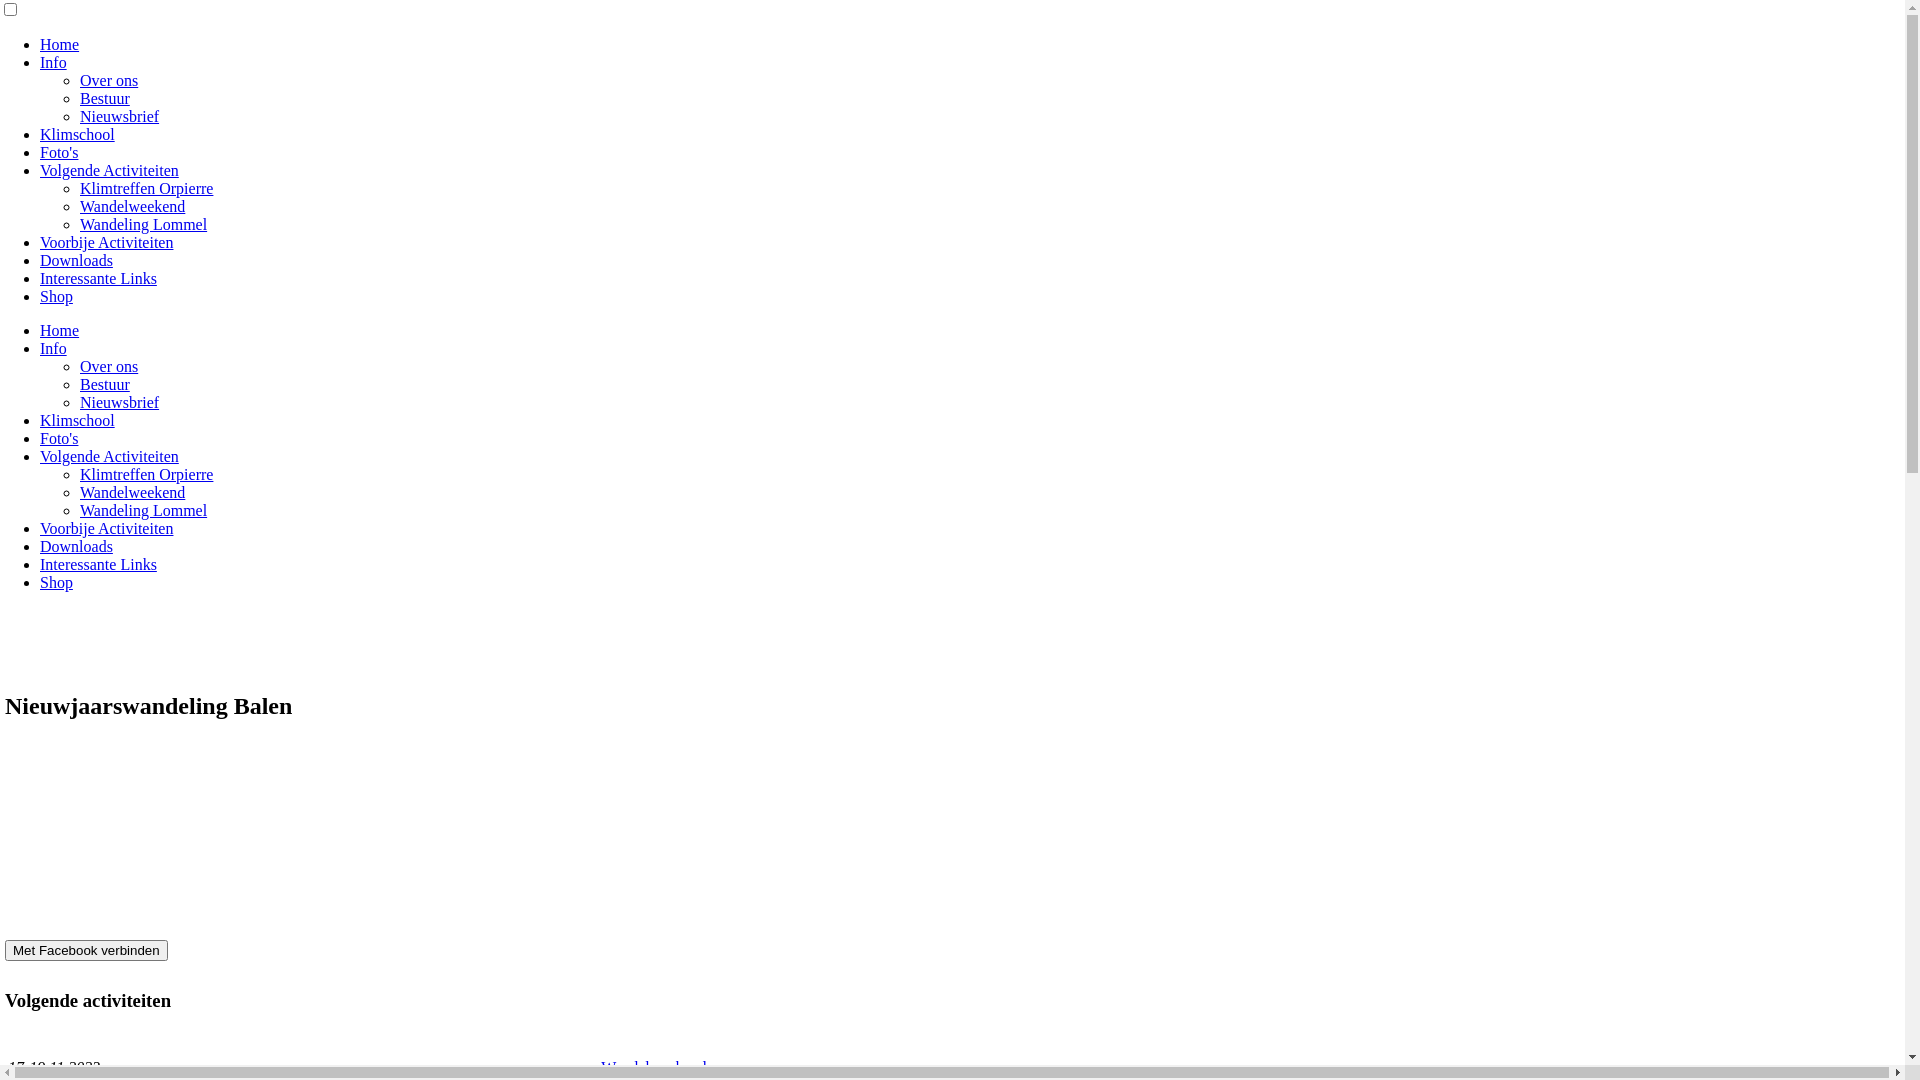 The image size is (1920, 1080). What do you see at coordinates (109, 80) in the screenshot?
I see `Over ons` at bounding box center [109, 80].